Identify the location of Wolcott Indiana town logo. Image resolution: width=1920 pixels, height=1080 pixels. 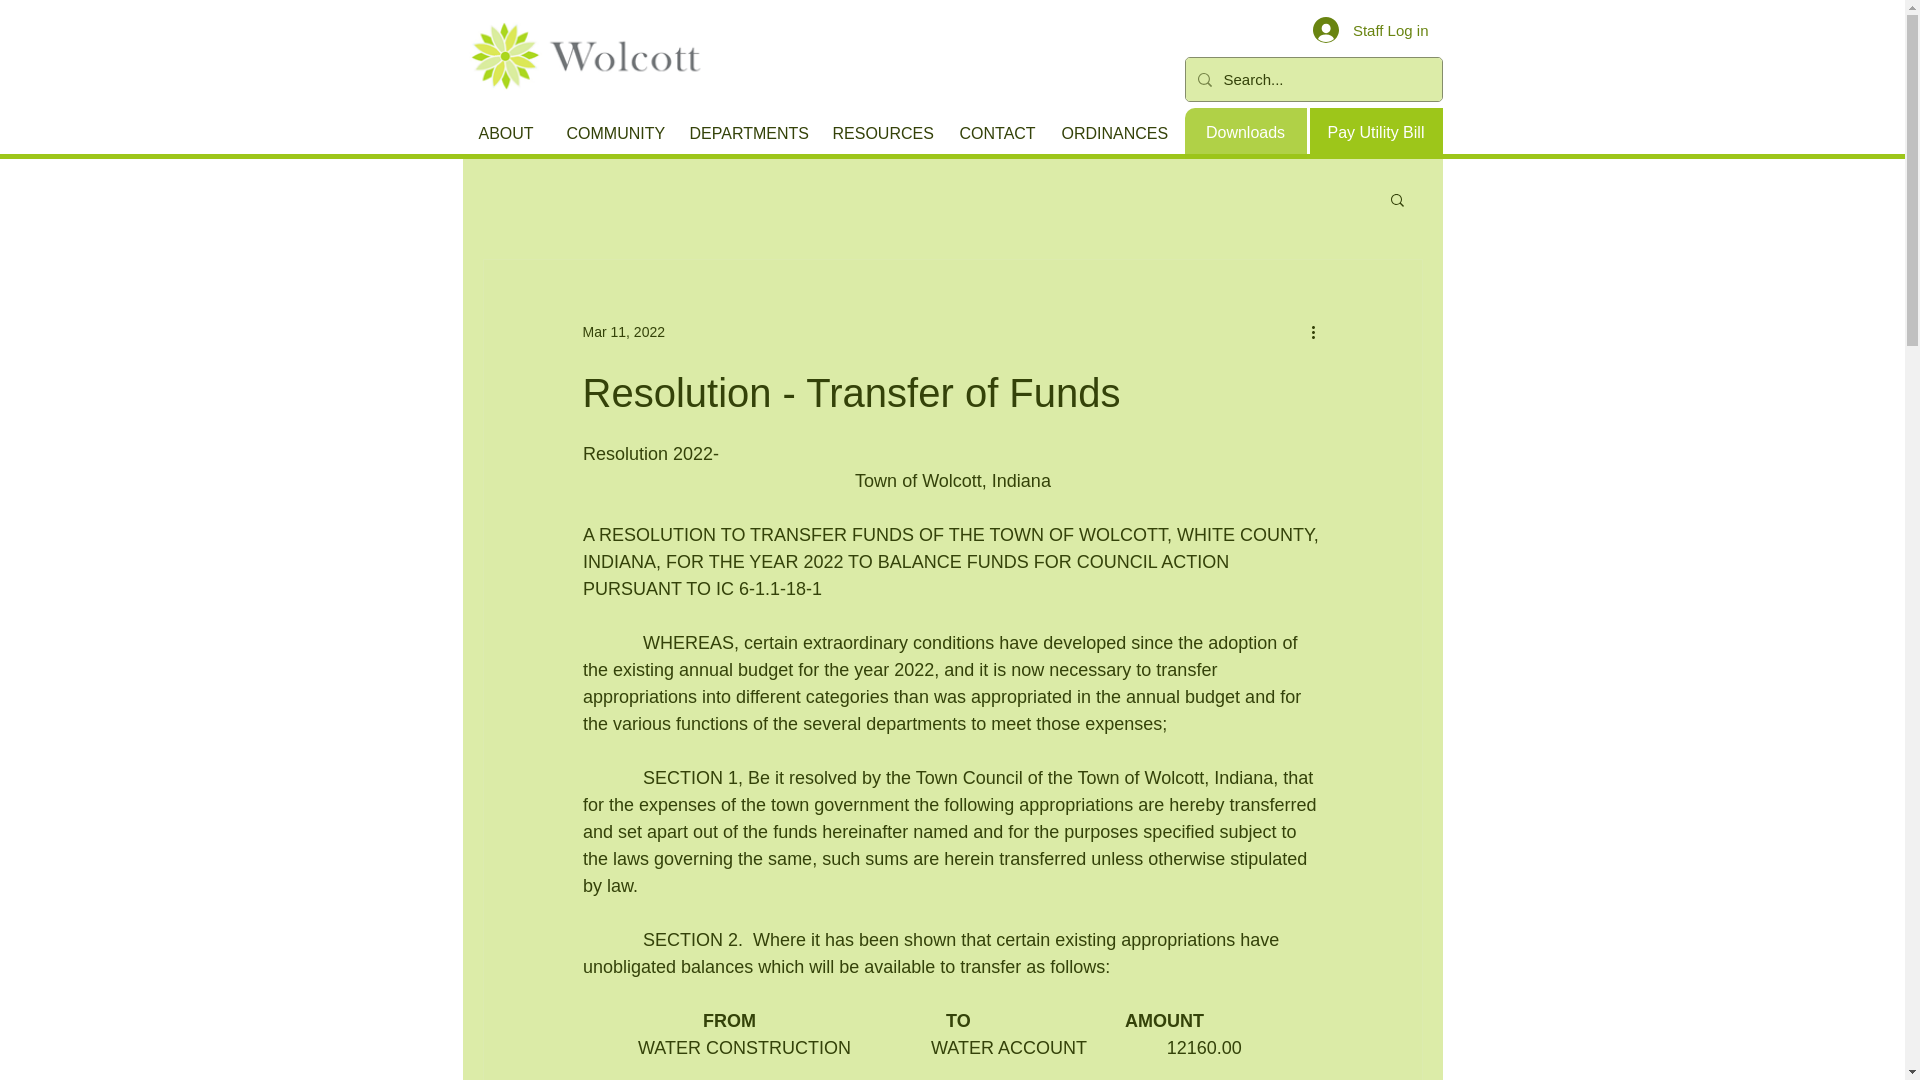
(588, 56).